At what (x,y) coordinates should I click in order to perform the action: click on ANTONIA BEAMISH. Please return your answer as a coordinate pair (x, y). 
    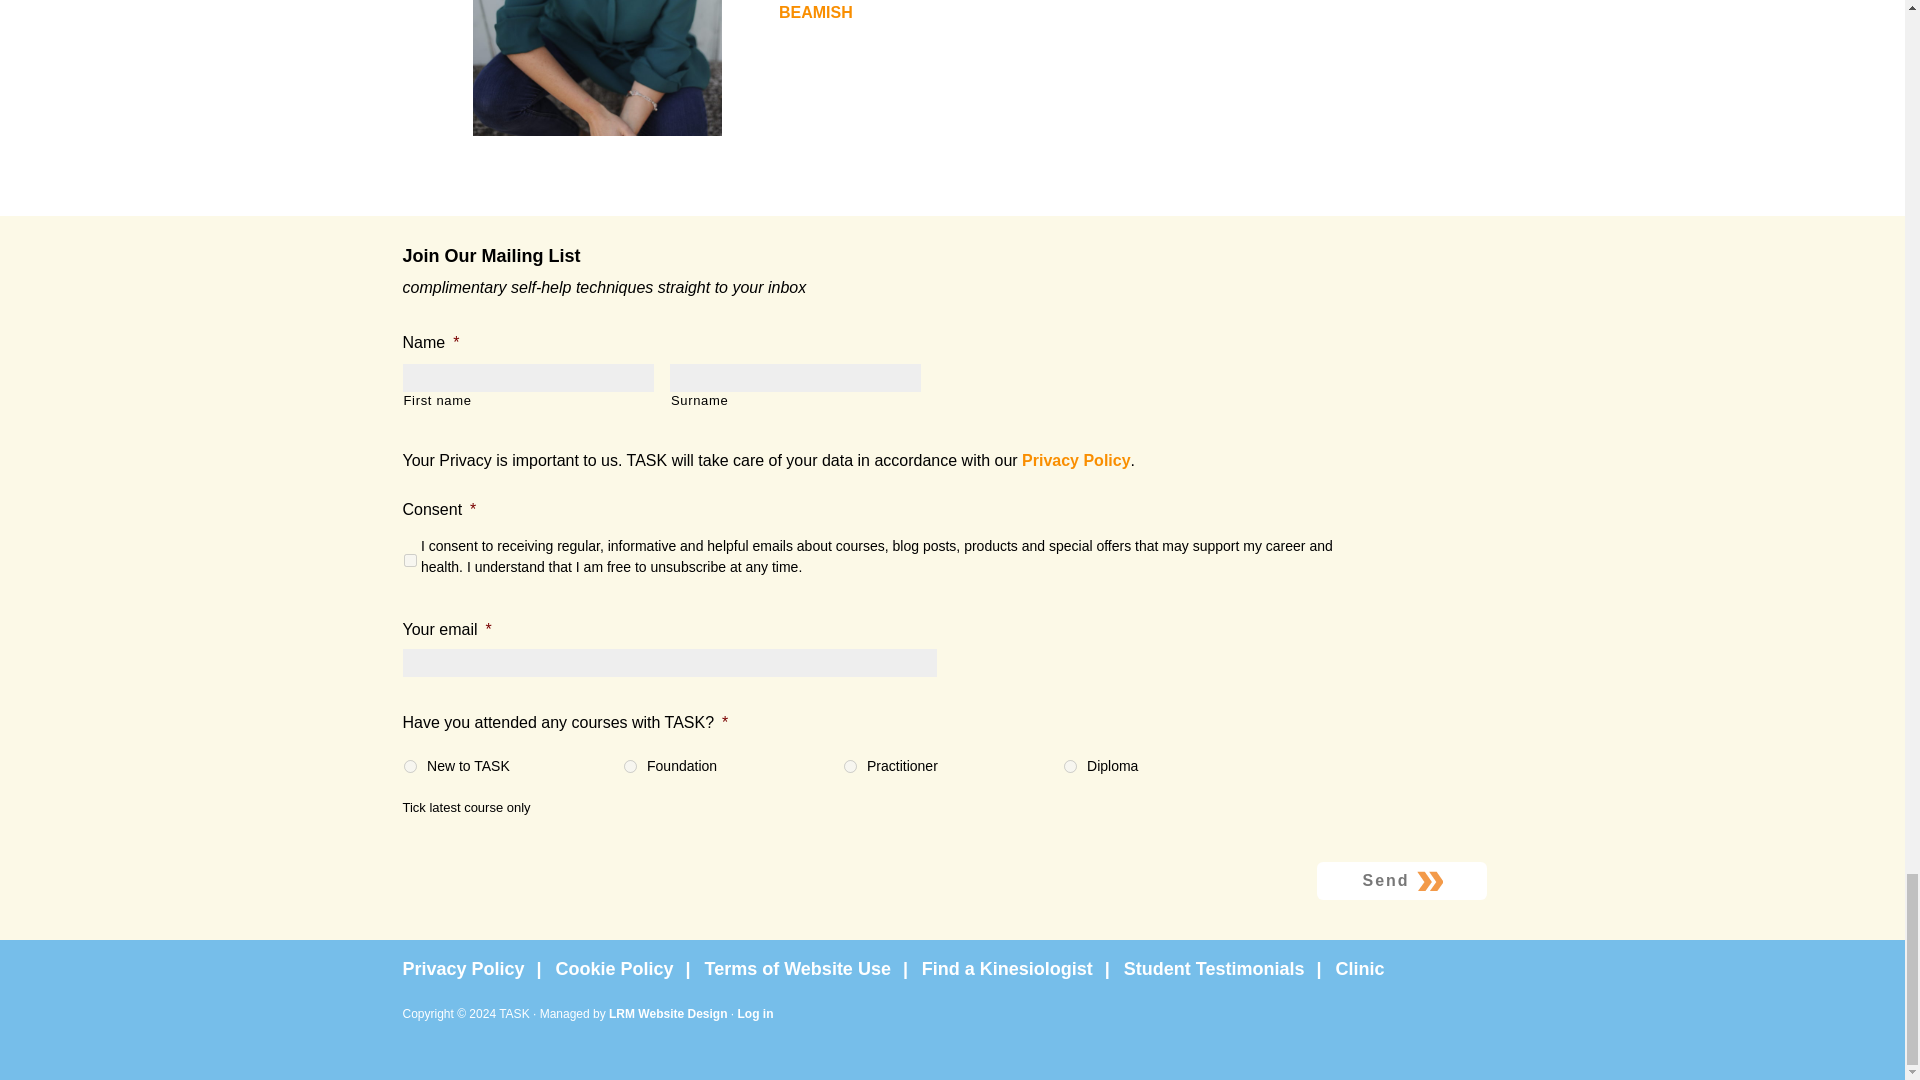
    Looking at the image, I should click on (1066, 10).